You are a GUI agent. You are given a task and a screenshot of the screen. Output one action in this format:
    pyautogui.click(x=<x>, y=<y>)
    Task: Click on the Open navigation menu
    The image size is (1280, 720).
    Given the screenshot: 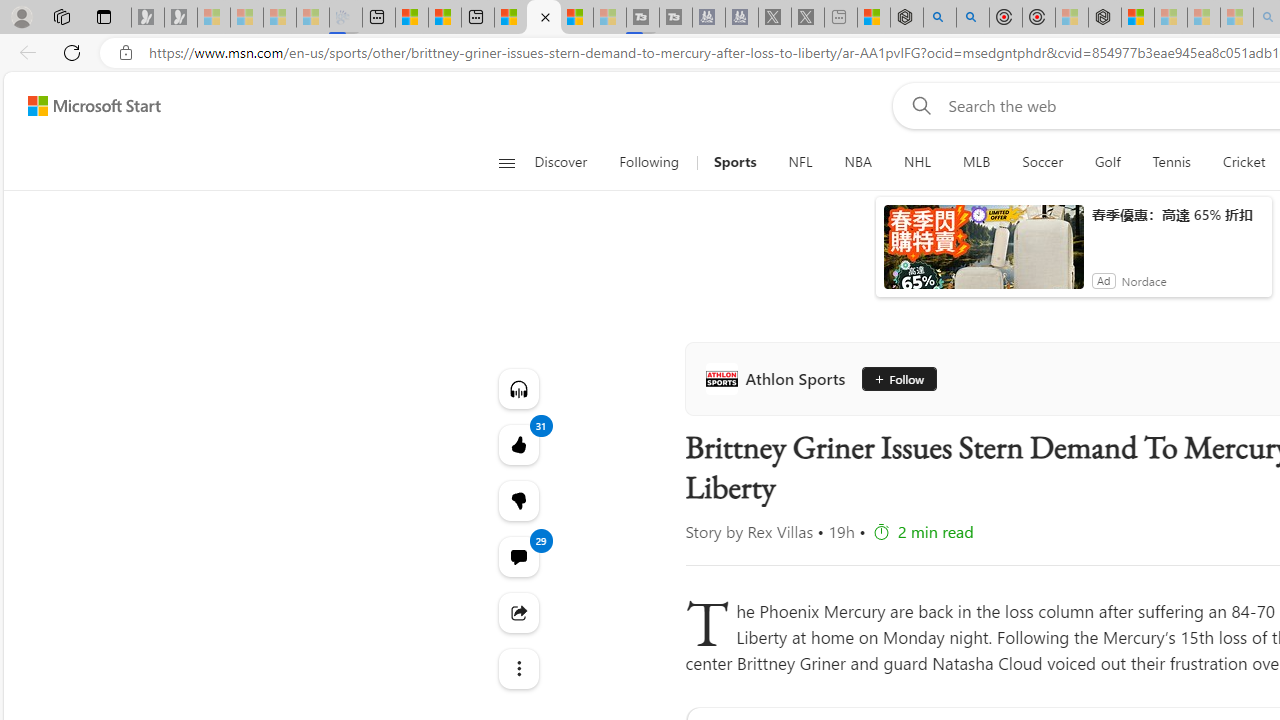 What is the action you would take?
    pyautogui.click(x=506, y=162)
    